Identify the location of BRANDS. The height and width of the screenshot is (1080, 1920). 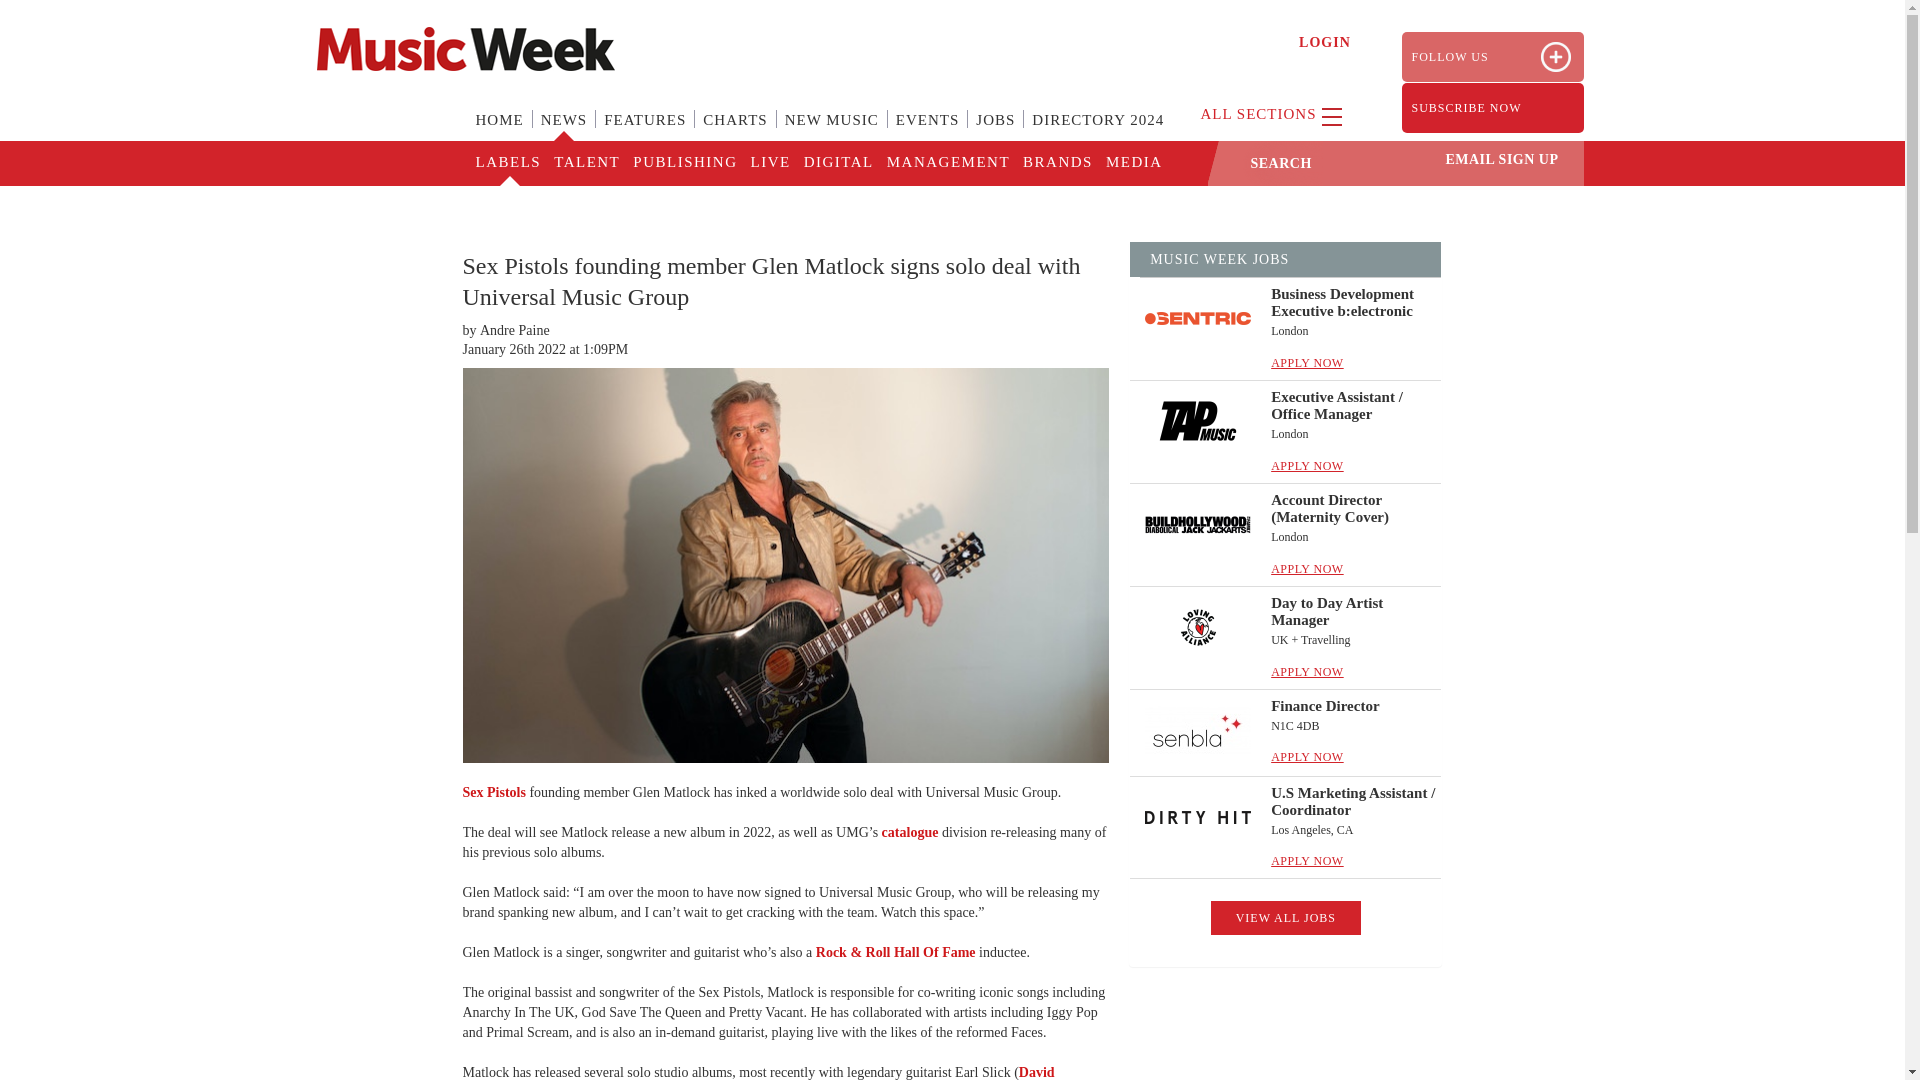
(1056, 163).